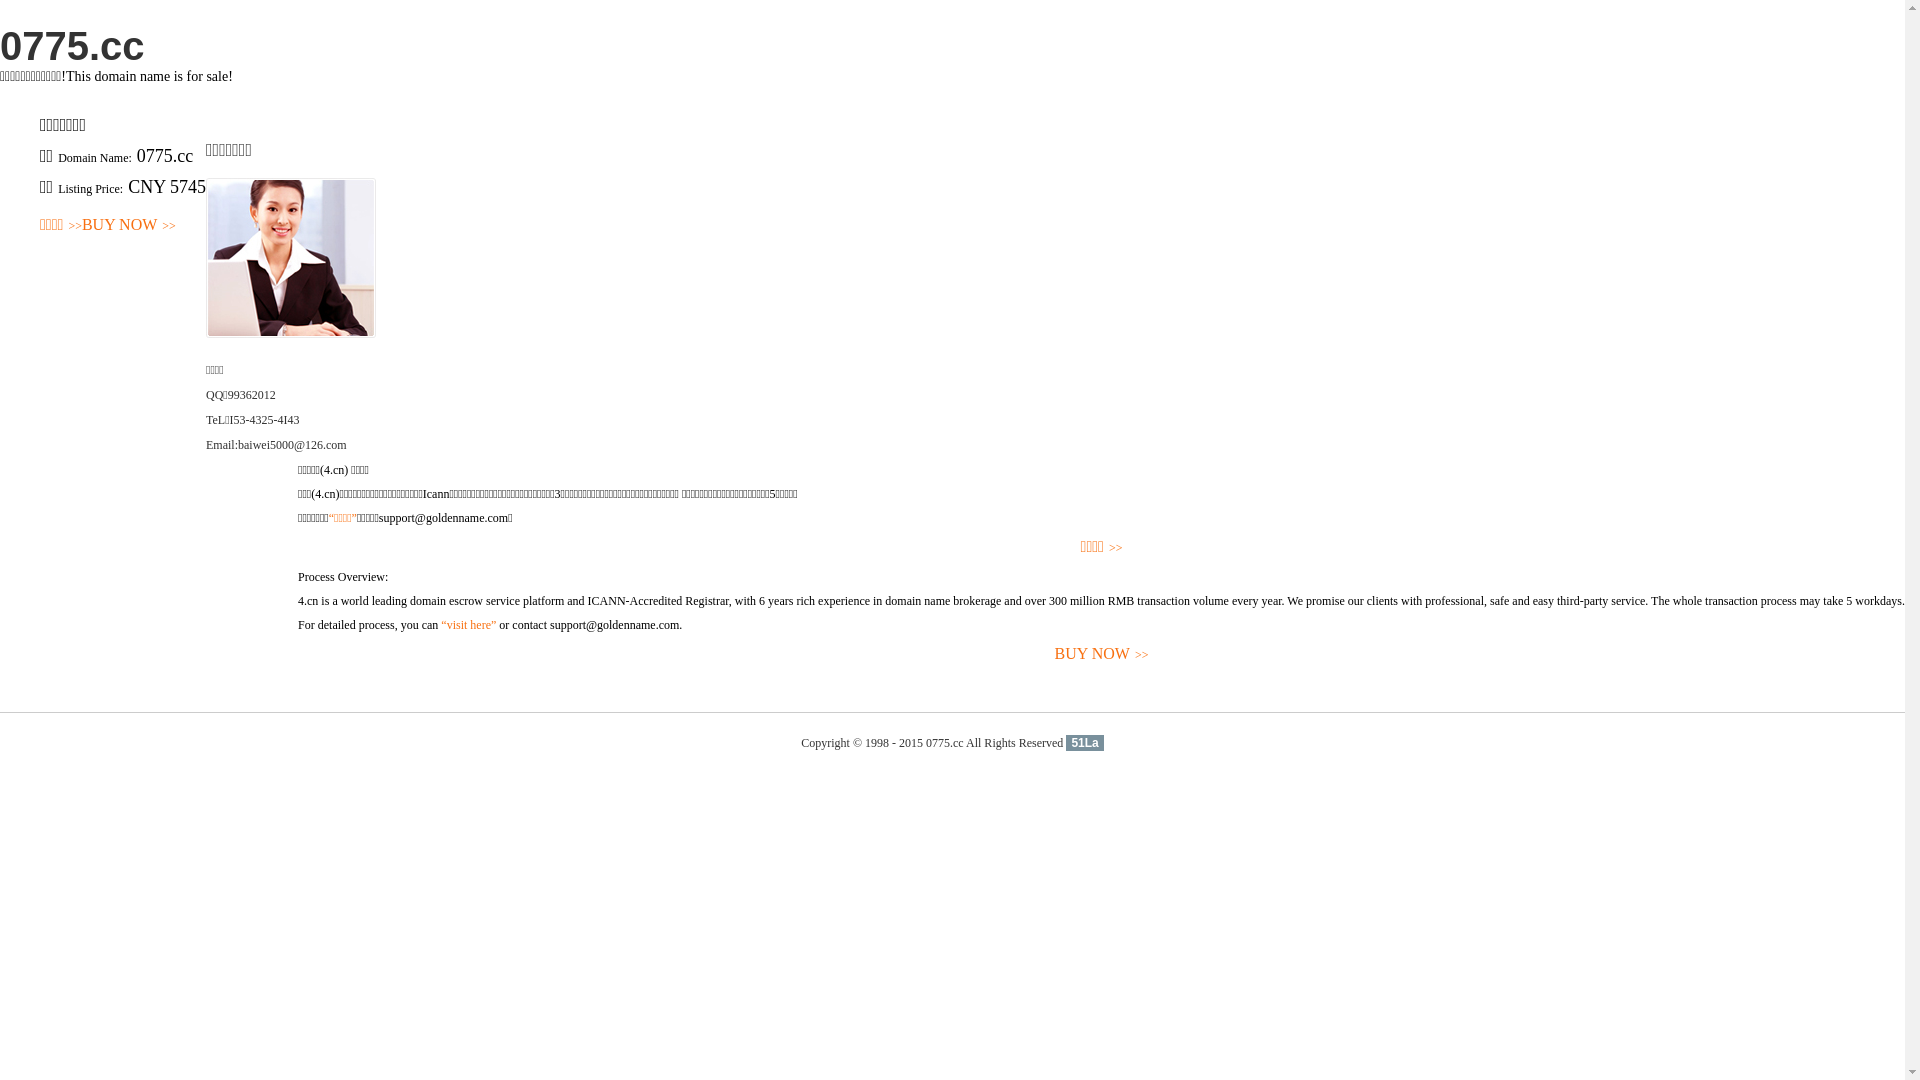 The image size is (1920, 1080). I want to click on 51La, so click(1084, 743).